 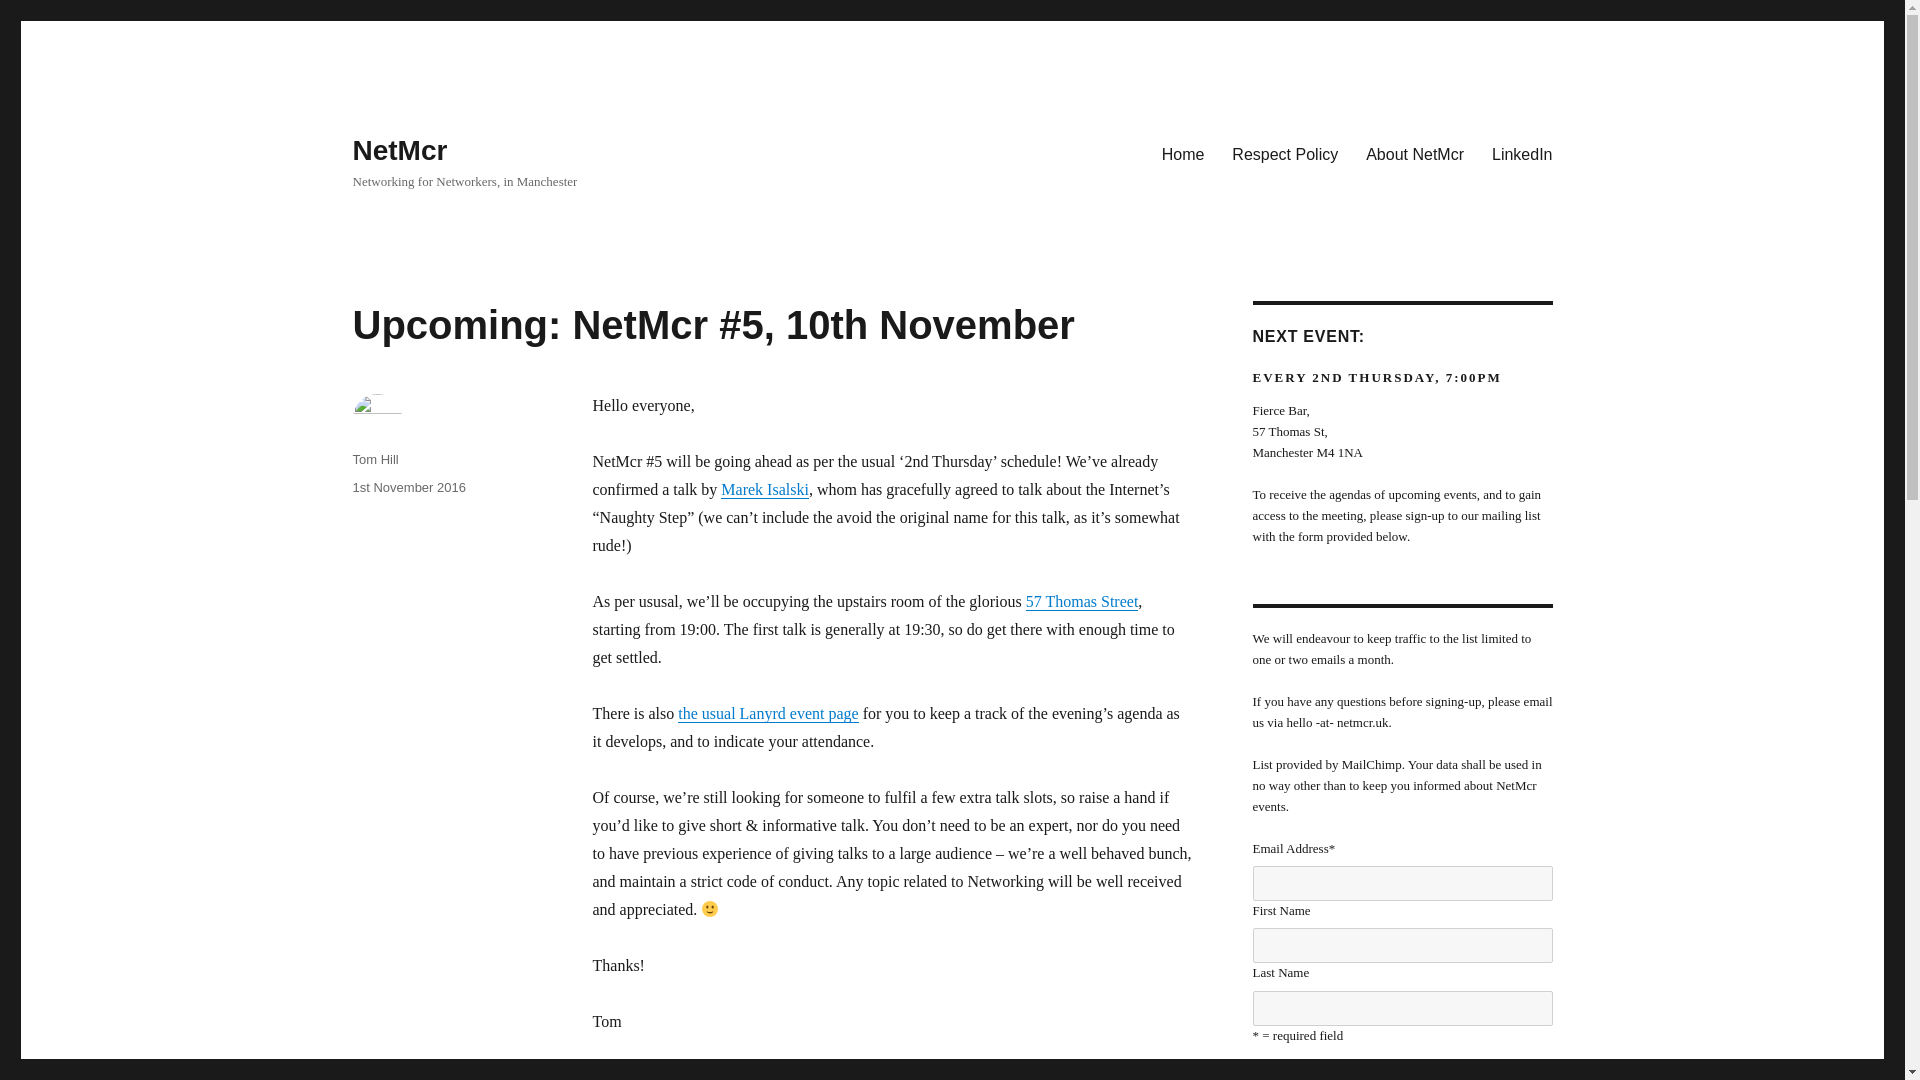 What do you see at coordinates (408, 486) in the screenshot?
I see `1st November 2016` at bounding box center [408, 486].